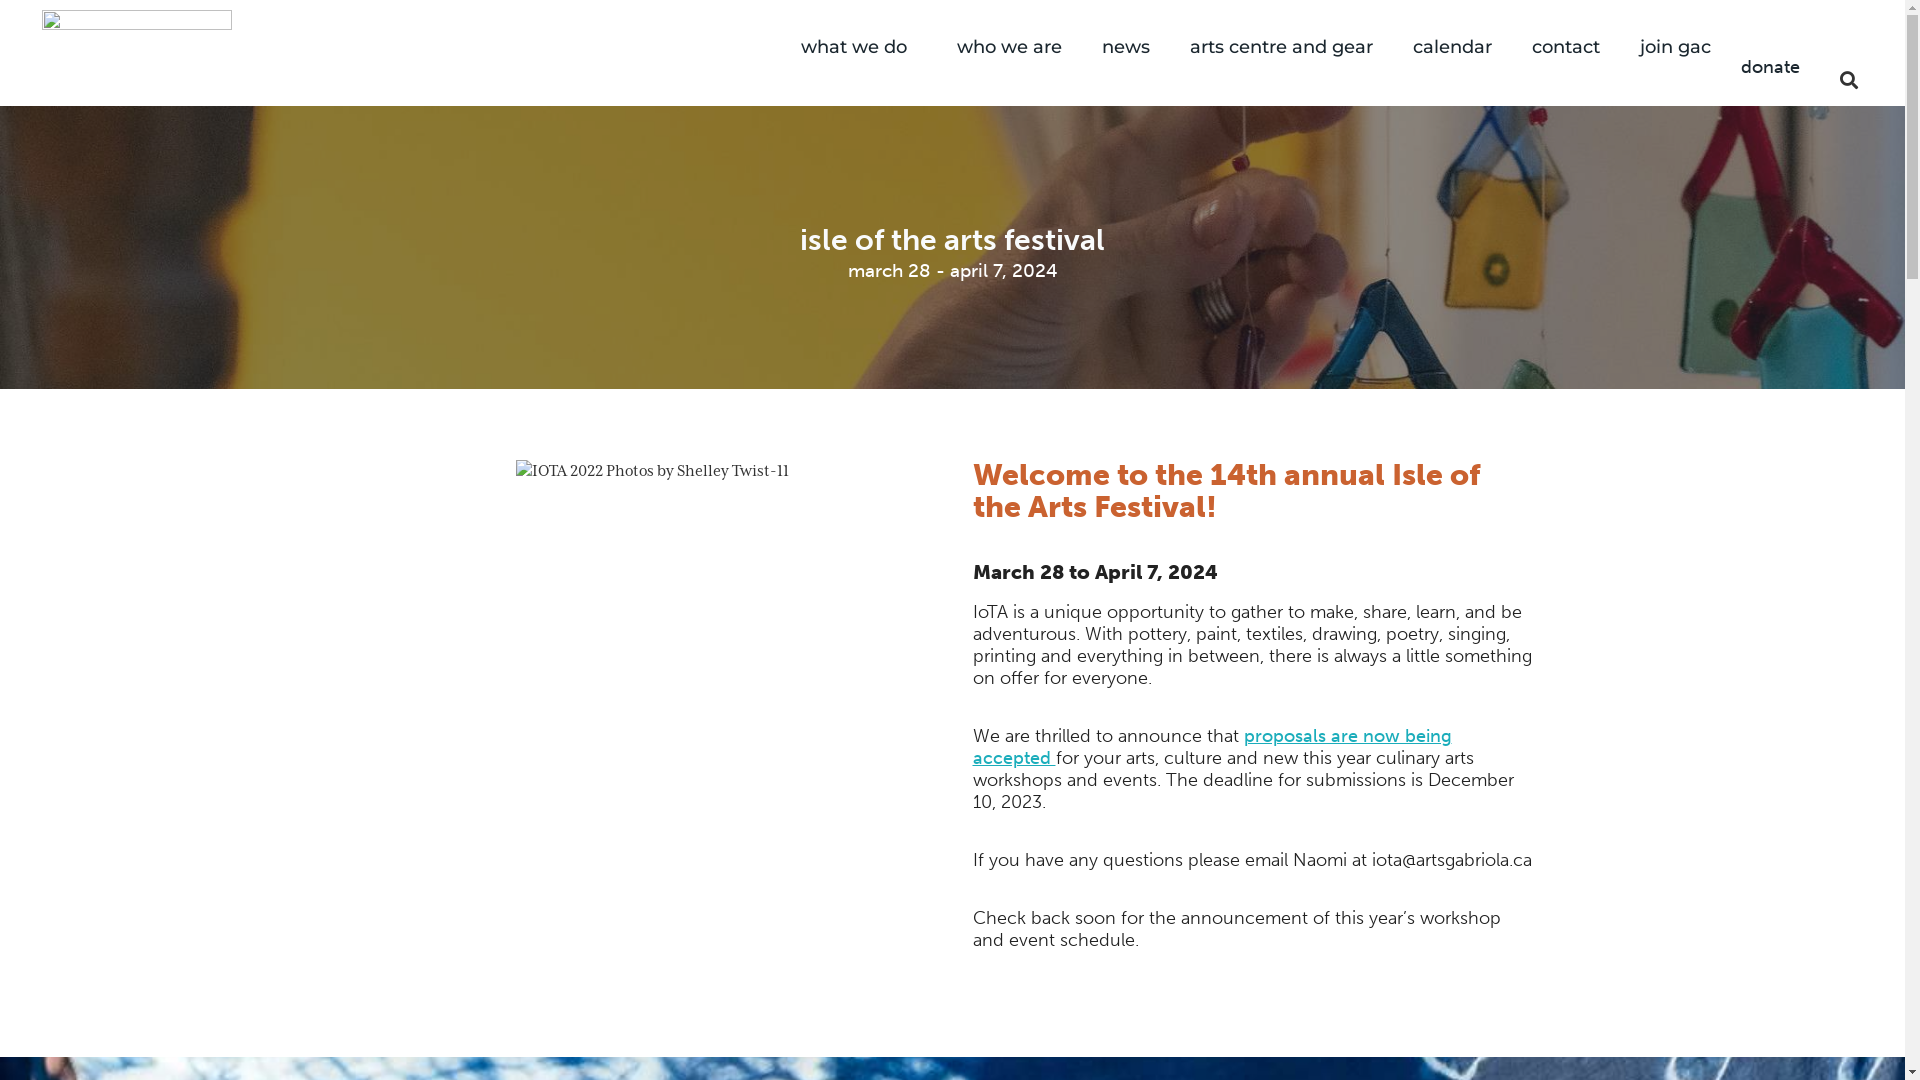 The width and height of the screenshot is (1920, 1080). I want to click on what we do, so click(859, 47).